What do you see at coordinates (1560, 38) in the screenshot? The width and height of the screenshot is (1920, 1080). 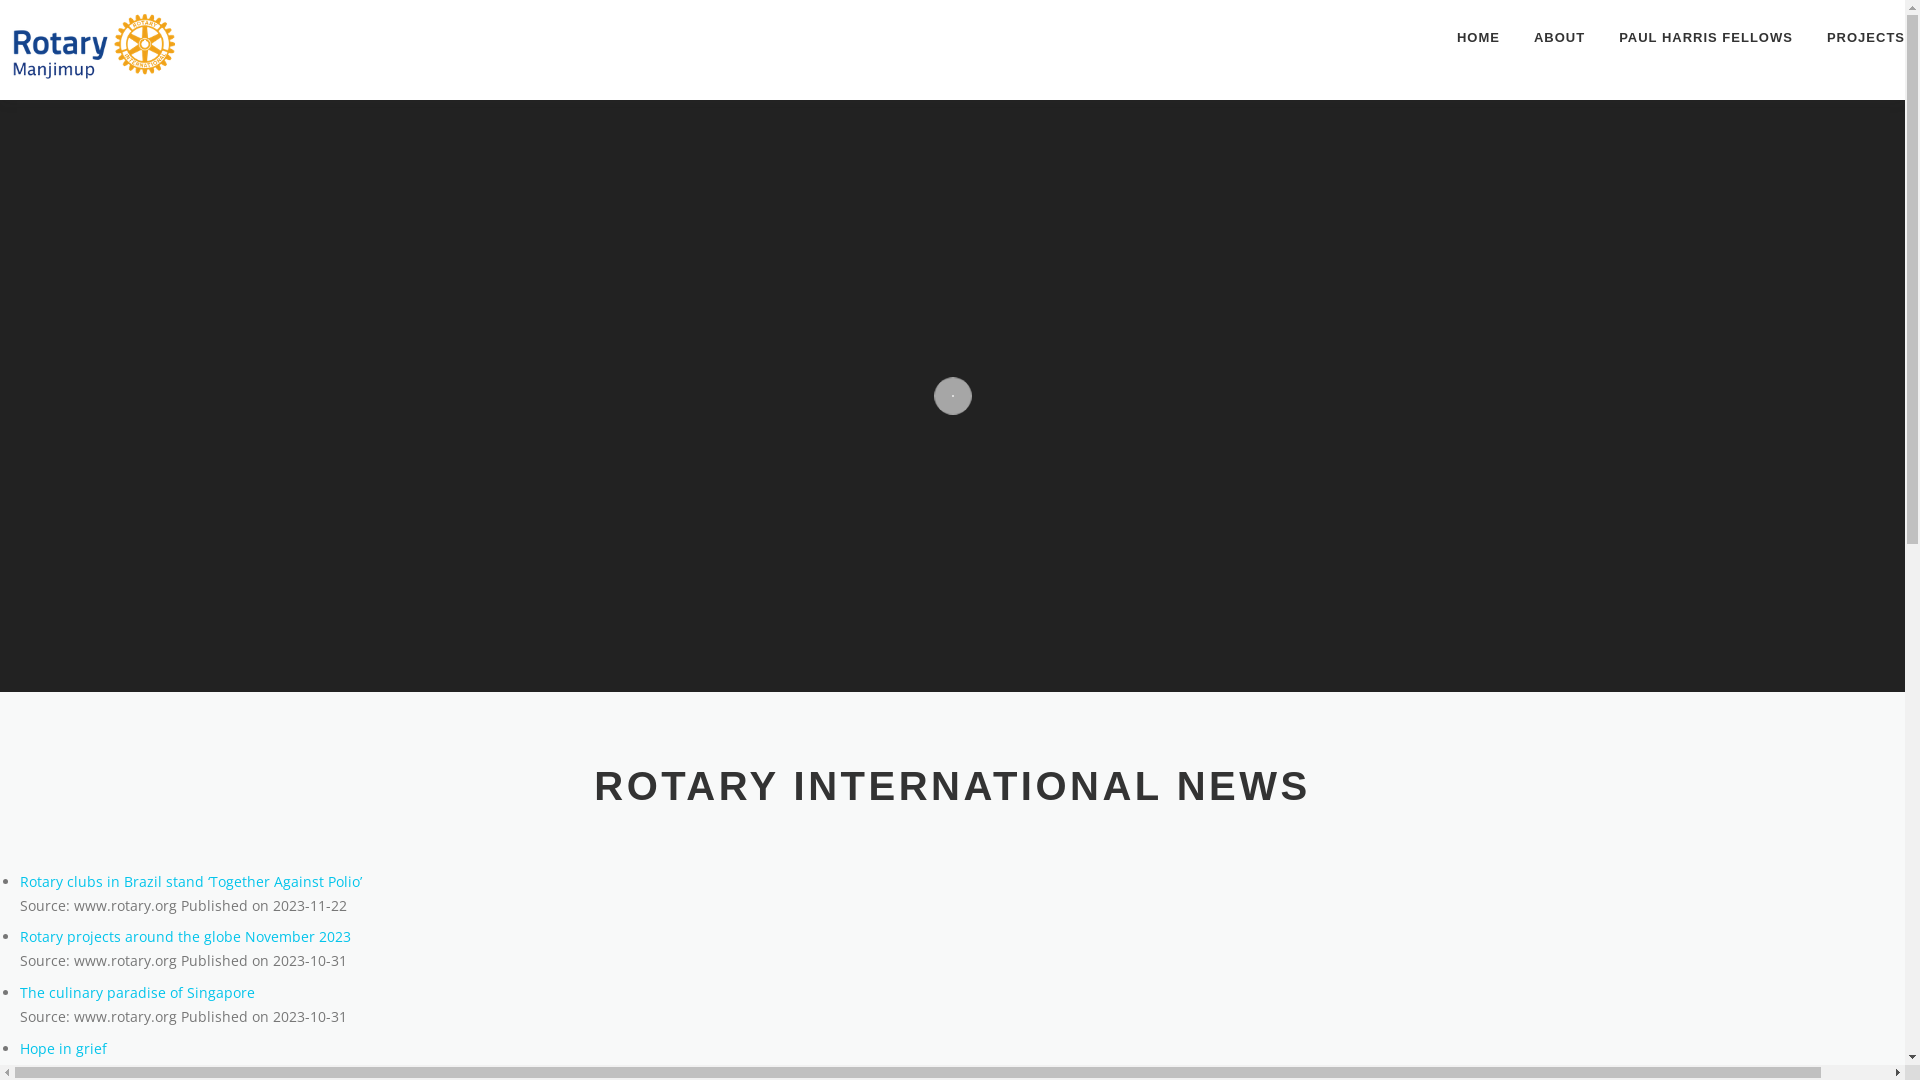 I see `ABOUT` at bounding box center [1560, 38].